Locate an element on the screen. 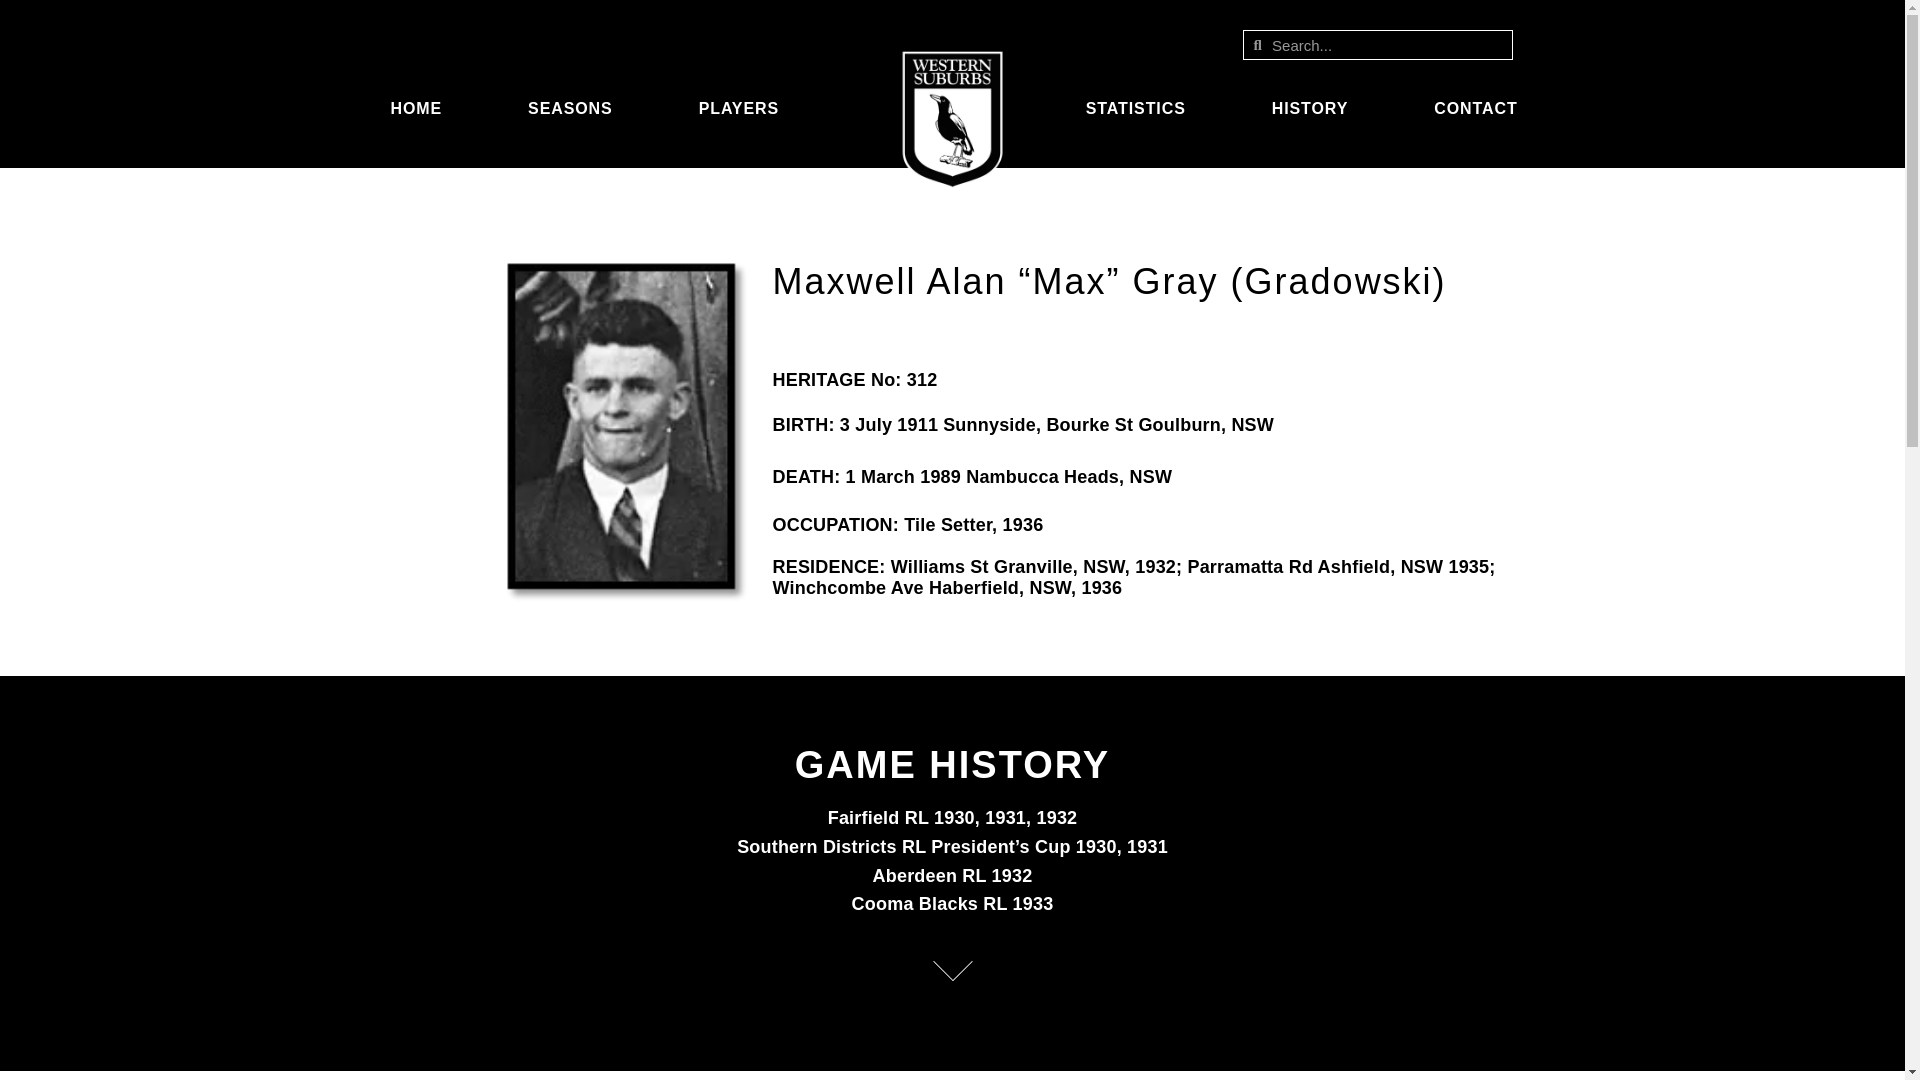  SEASONS is located at coordinates (574, 108).